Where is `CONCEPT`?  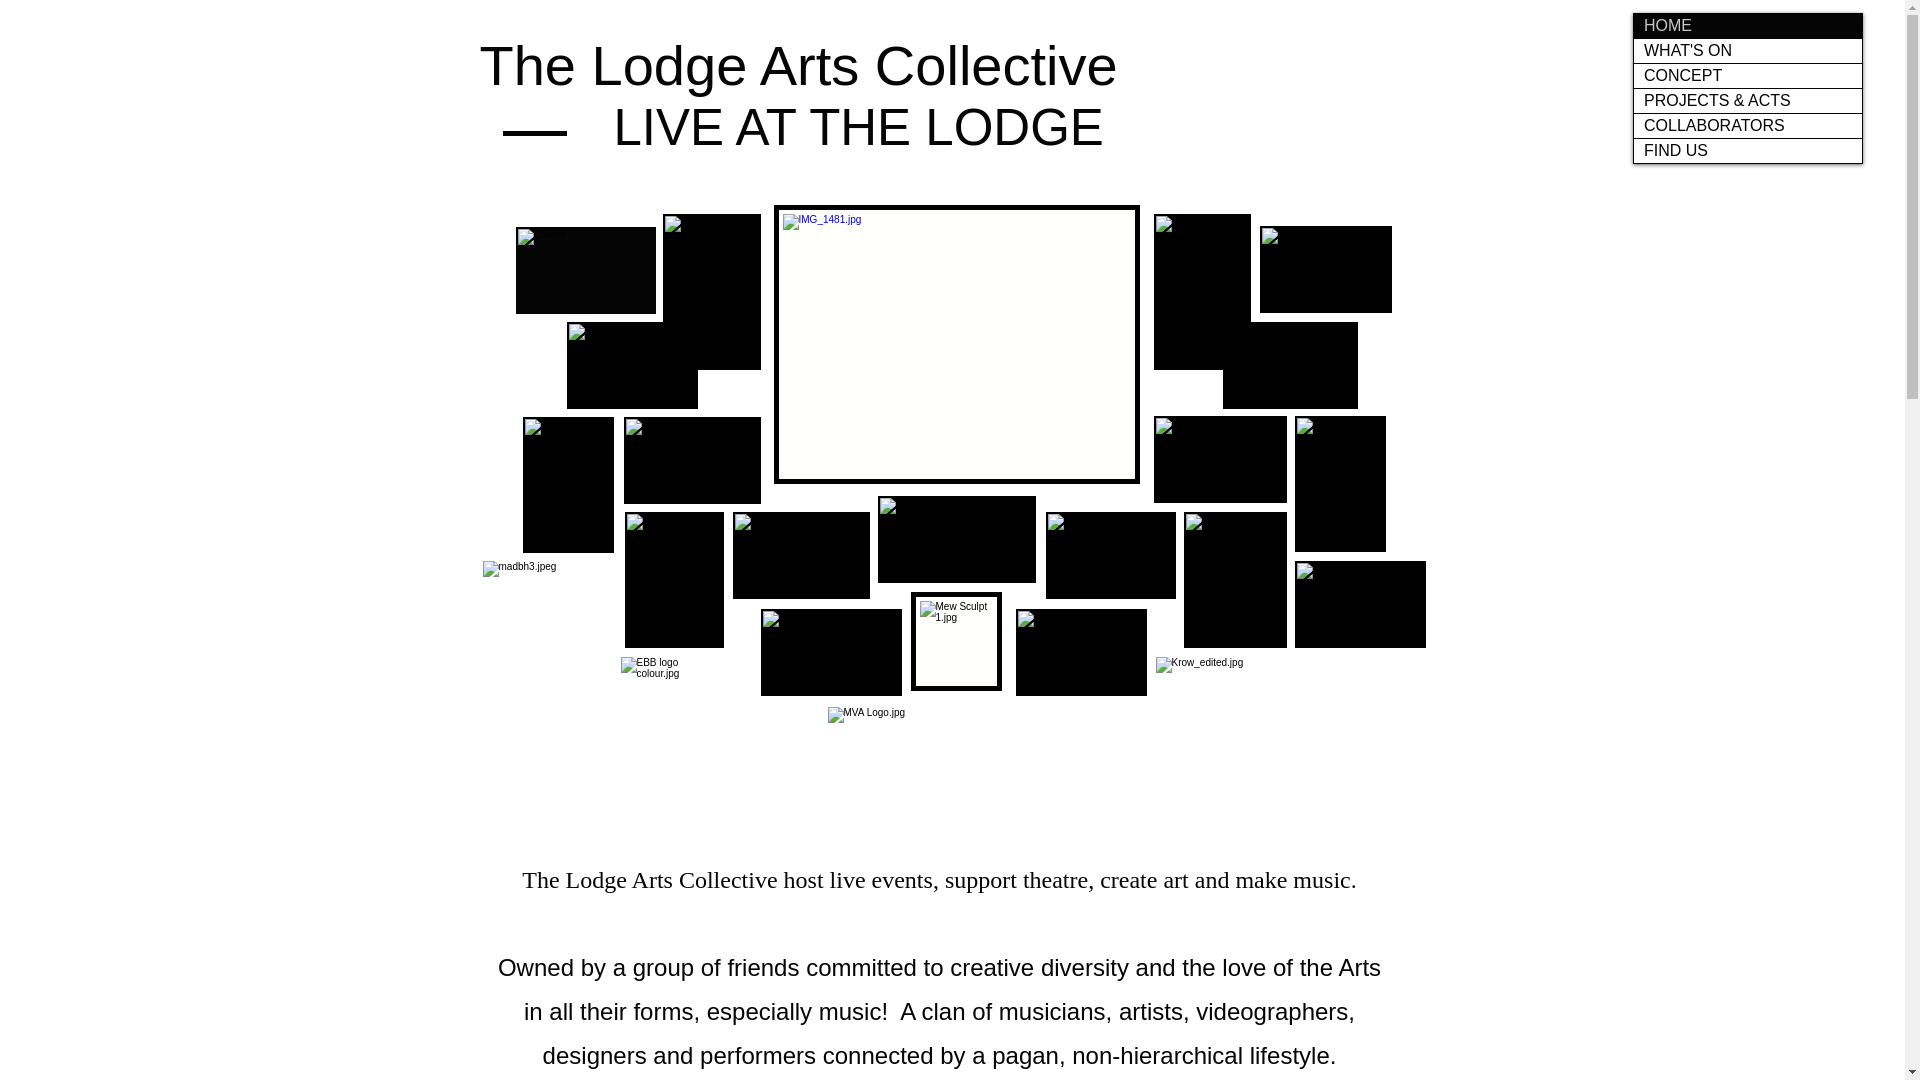 CONCEPT is located at coordinates (1748, 75).